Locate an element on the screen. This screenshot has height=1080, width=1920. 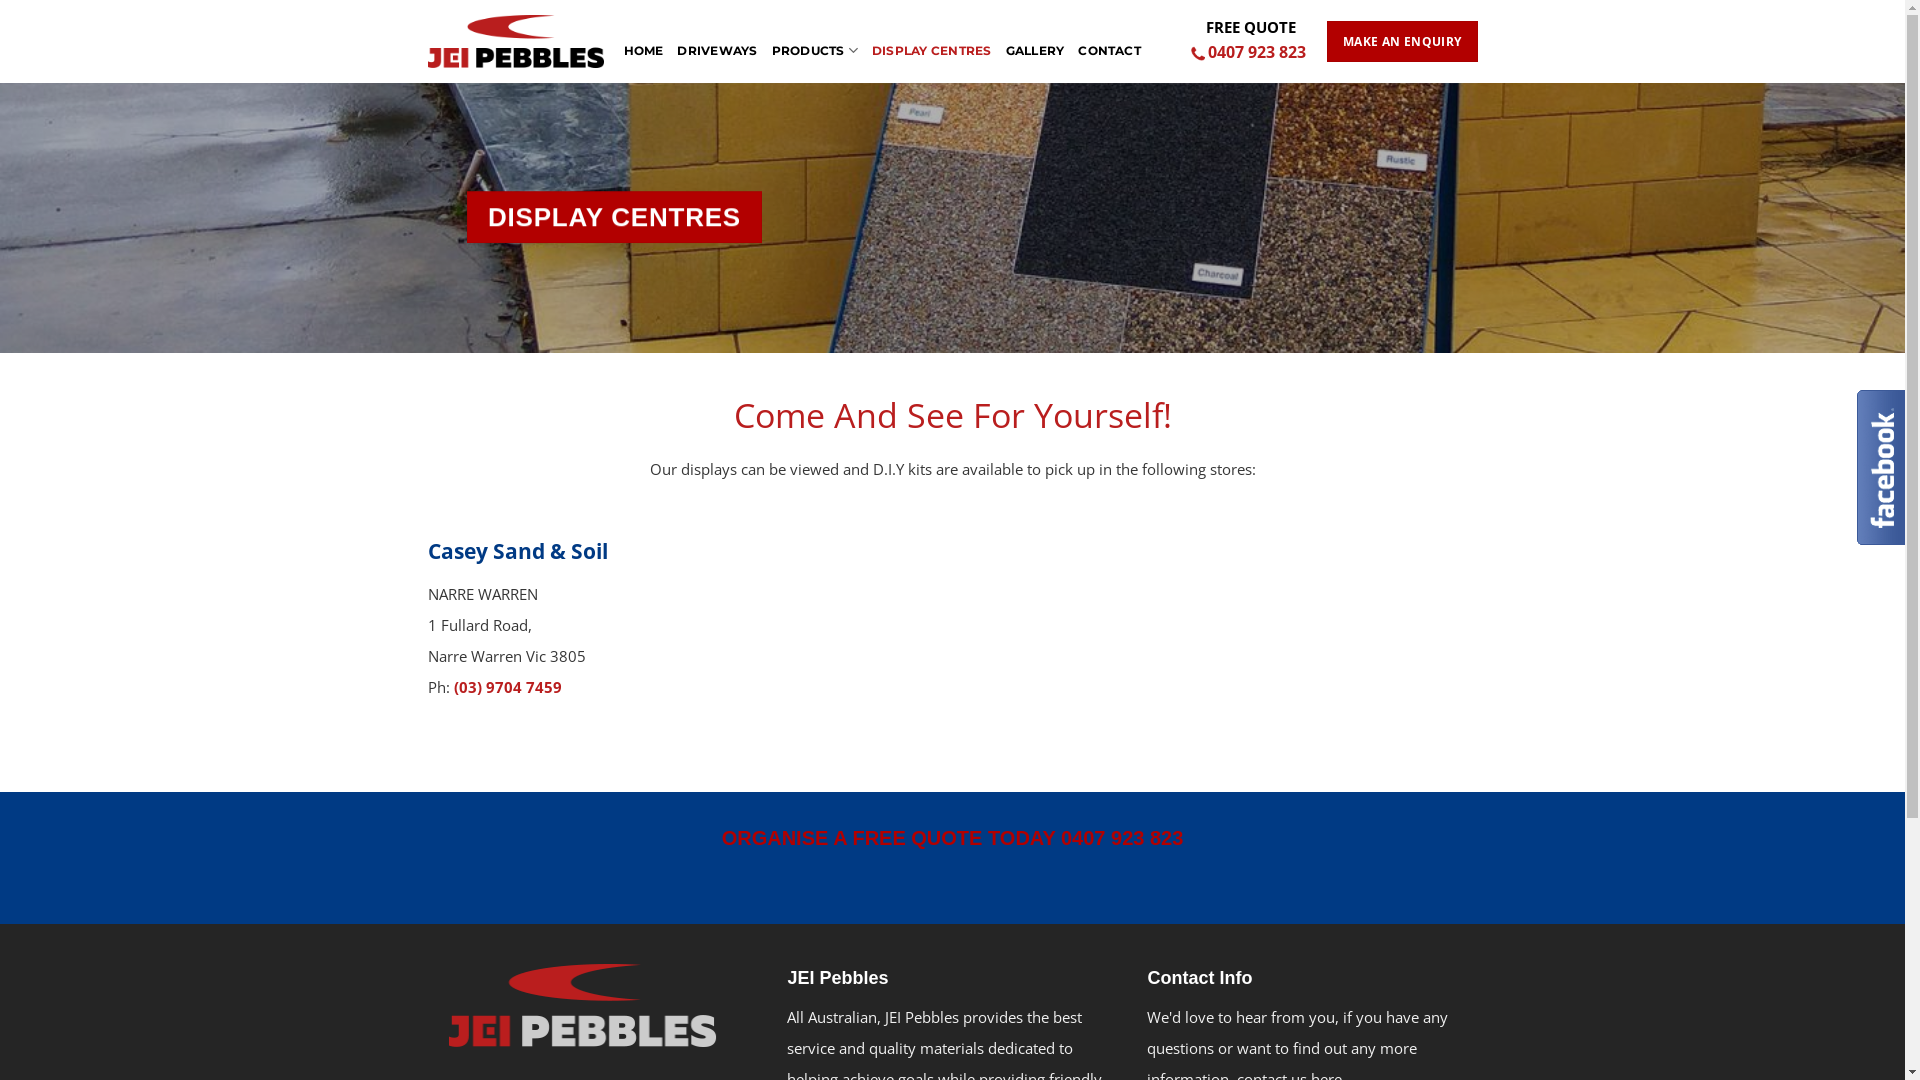
GALLERY is located at coordinates (1036, 40).